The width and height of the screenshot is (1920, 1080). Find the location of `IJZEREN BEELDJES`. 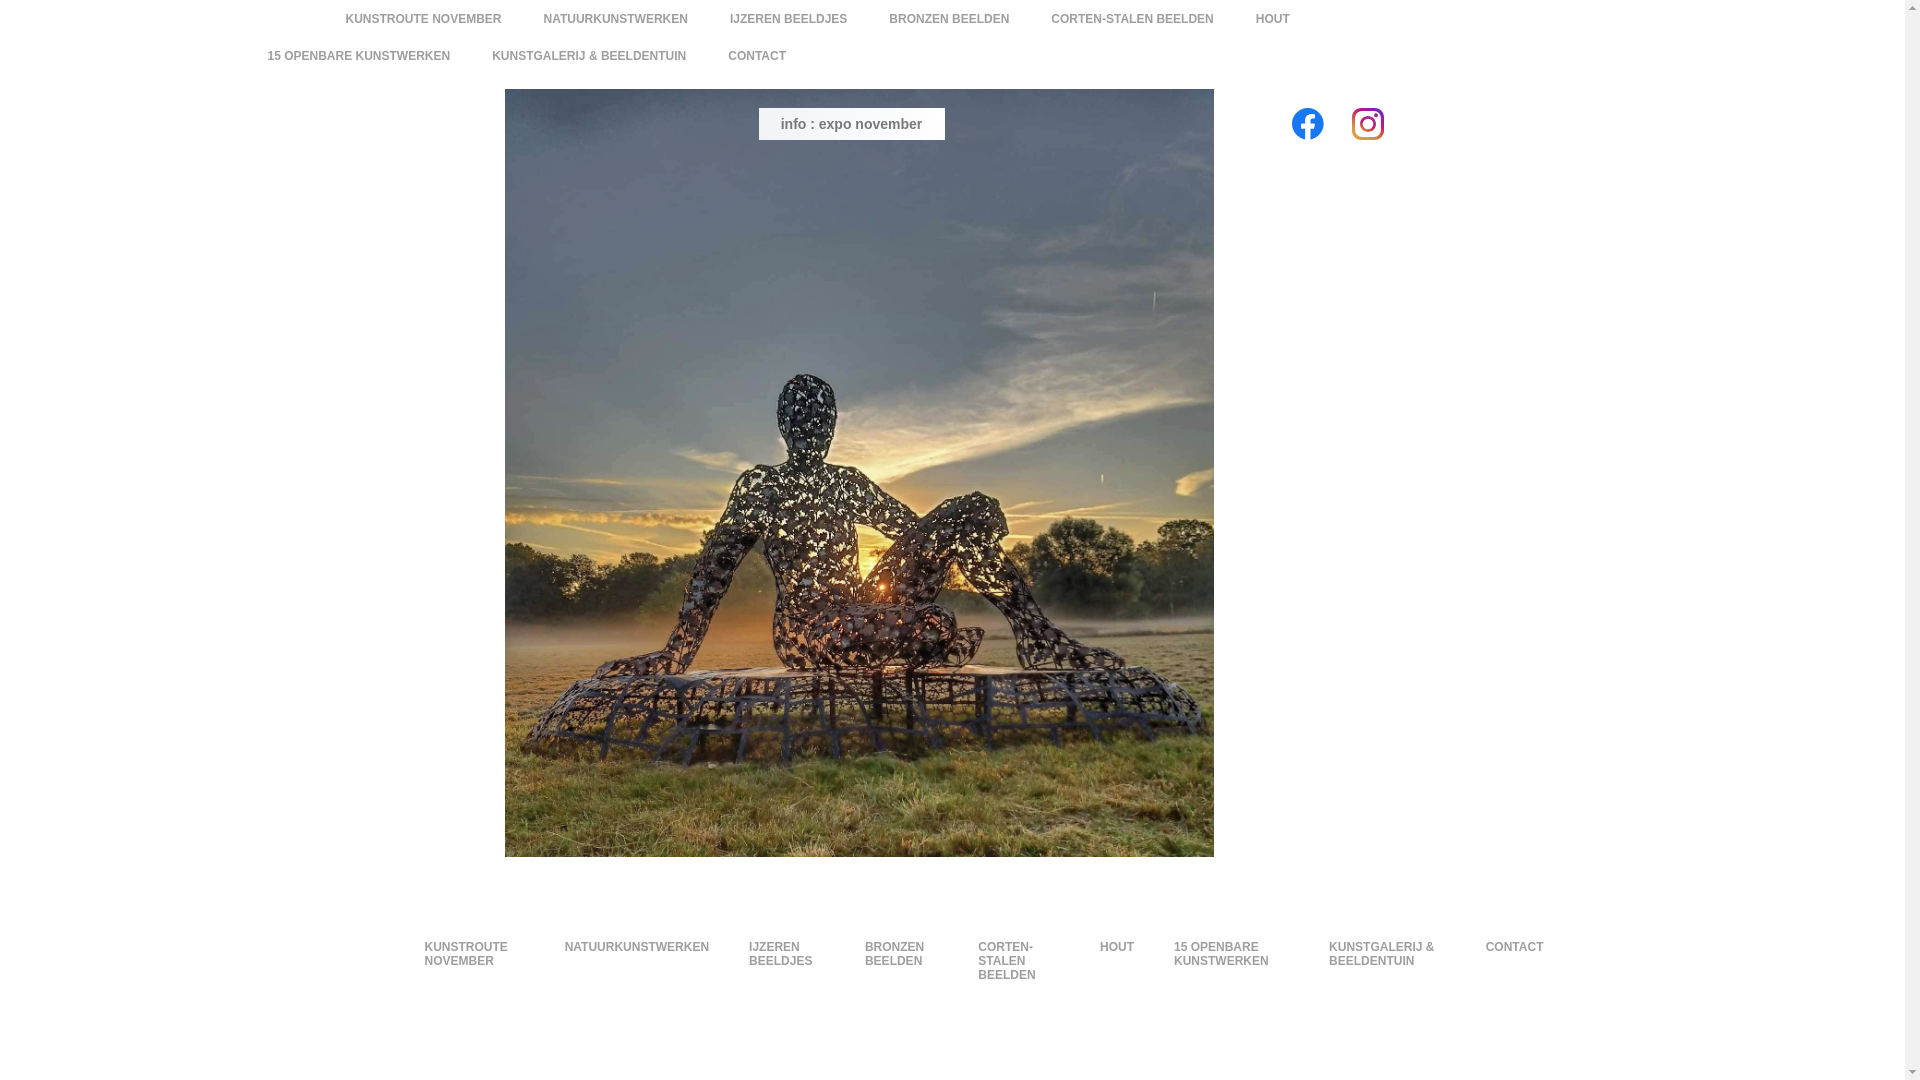

IJZEREN BEELDJES is located at coordinates (787, 954).